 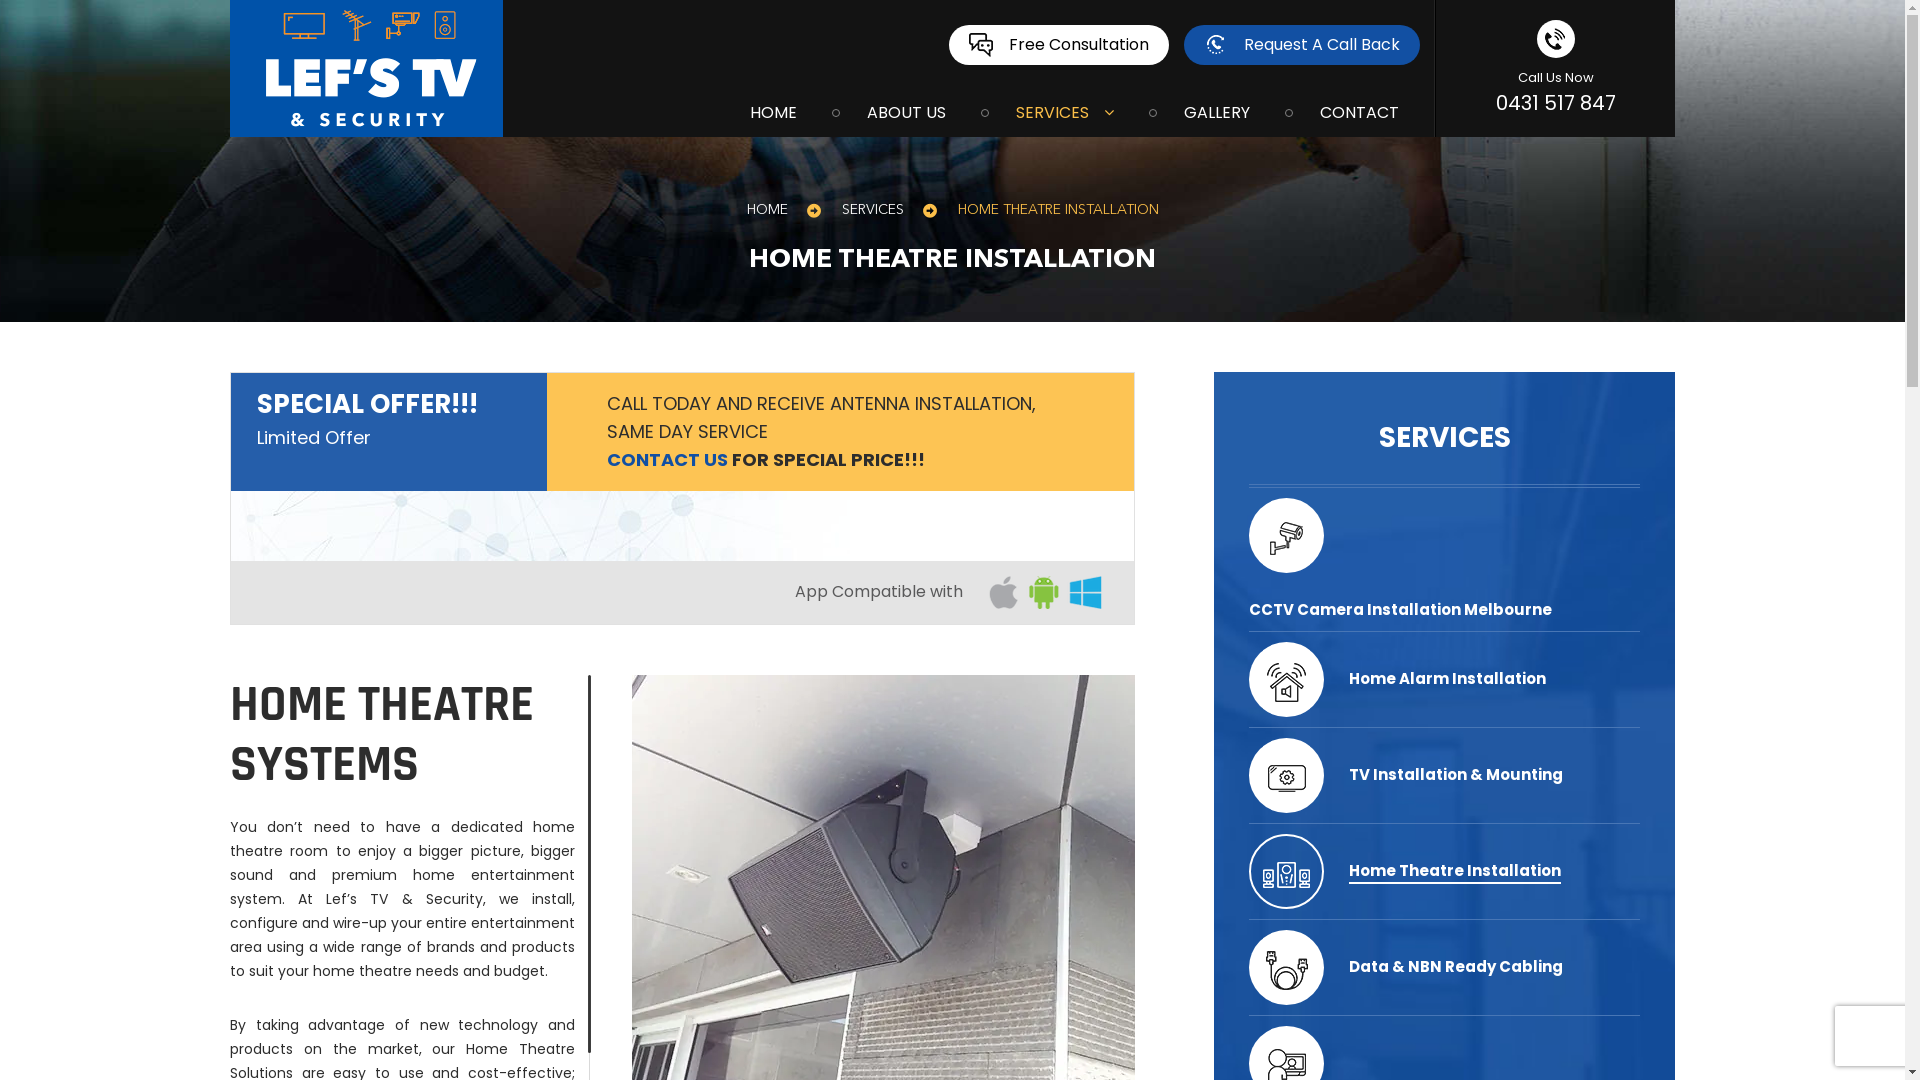 I want to click on TV Installation & Mounting, so click(x=1456, y=774).